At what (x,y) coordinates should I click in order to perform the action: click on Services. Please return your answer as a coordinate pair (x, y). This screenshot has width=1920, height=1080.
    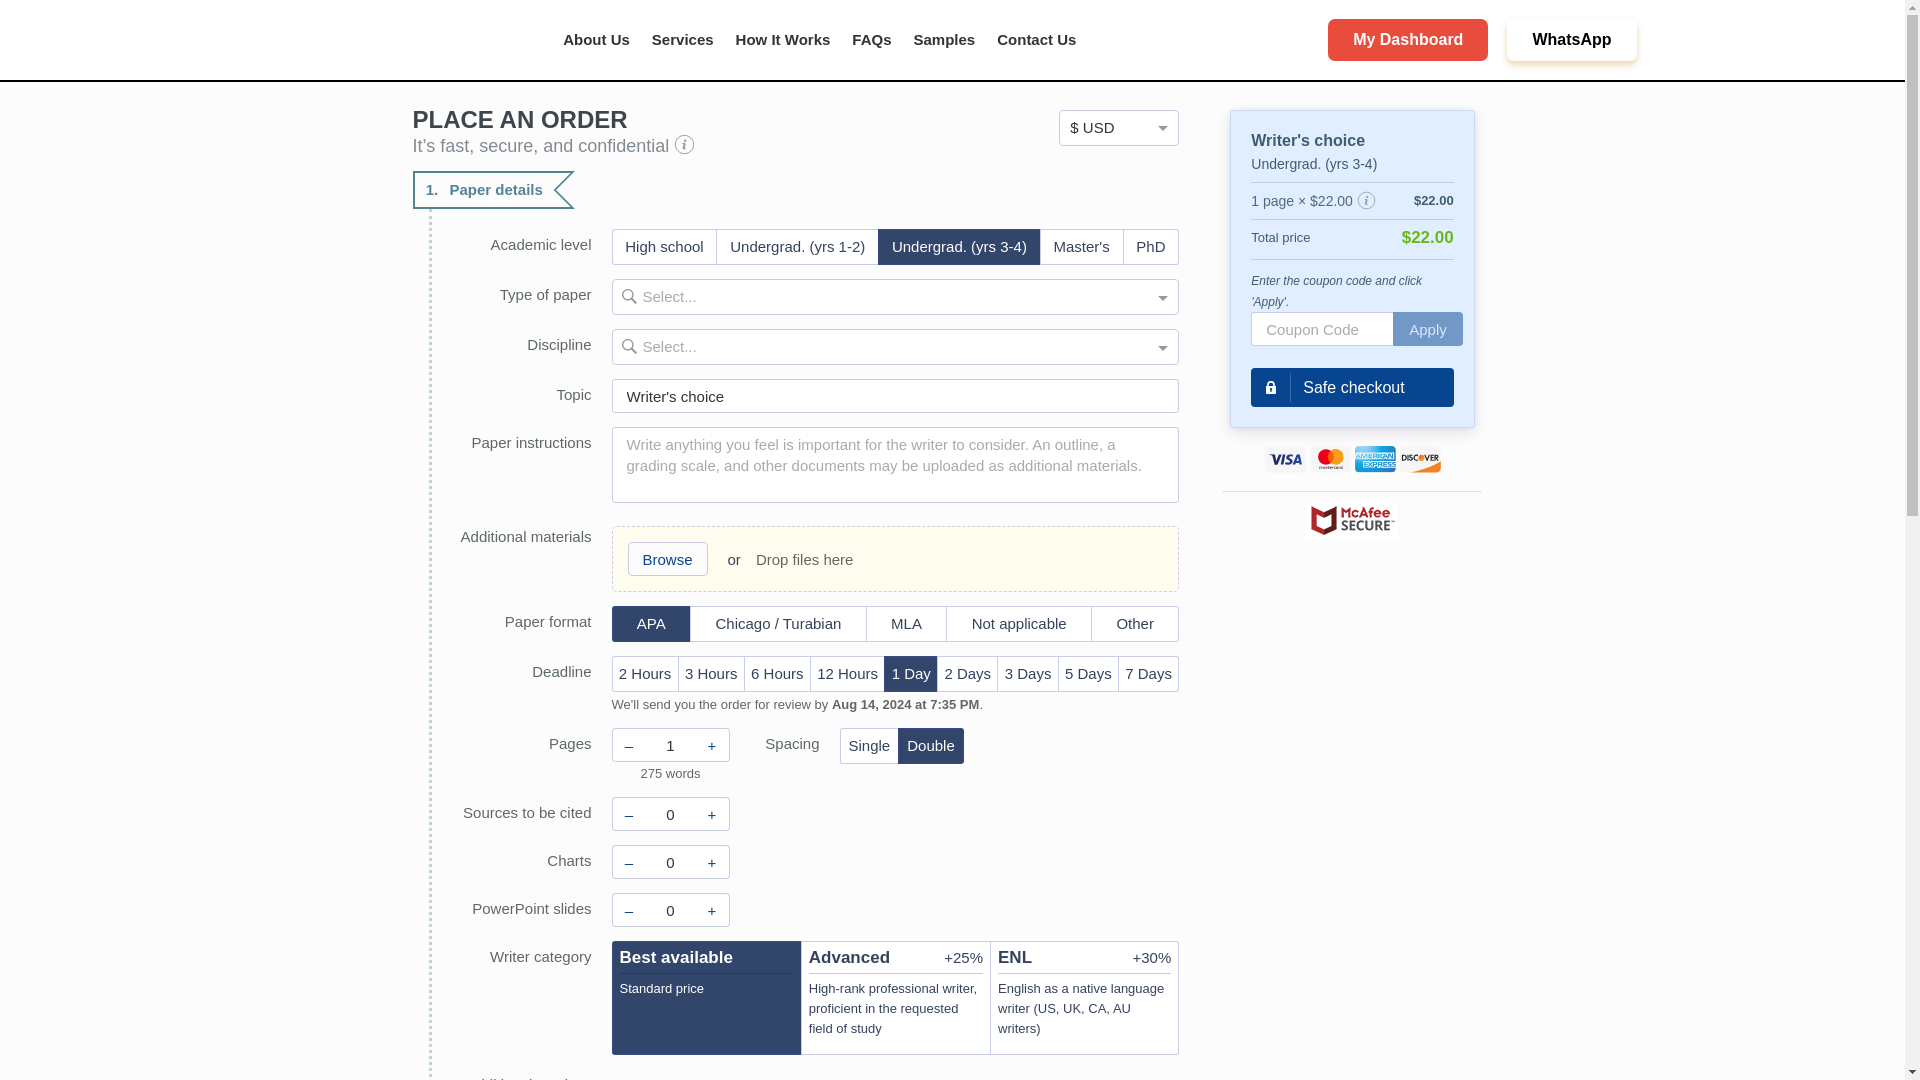
    Looking at the image, I should click on (683, 40).